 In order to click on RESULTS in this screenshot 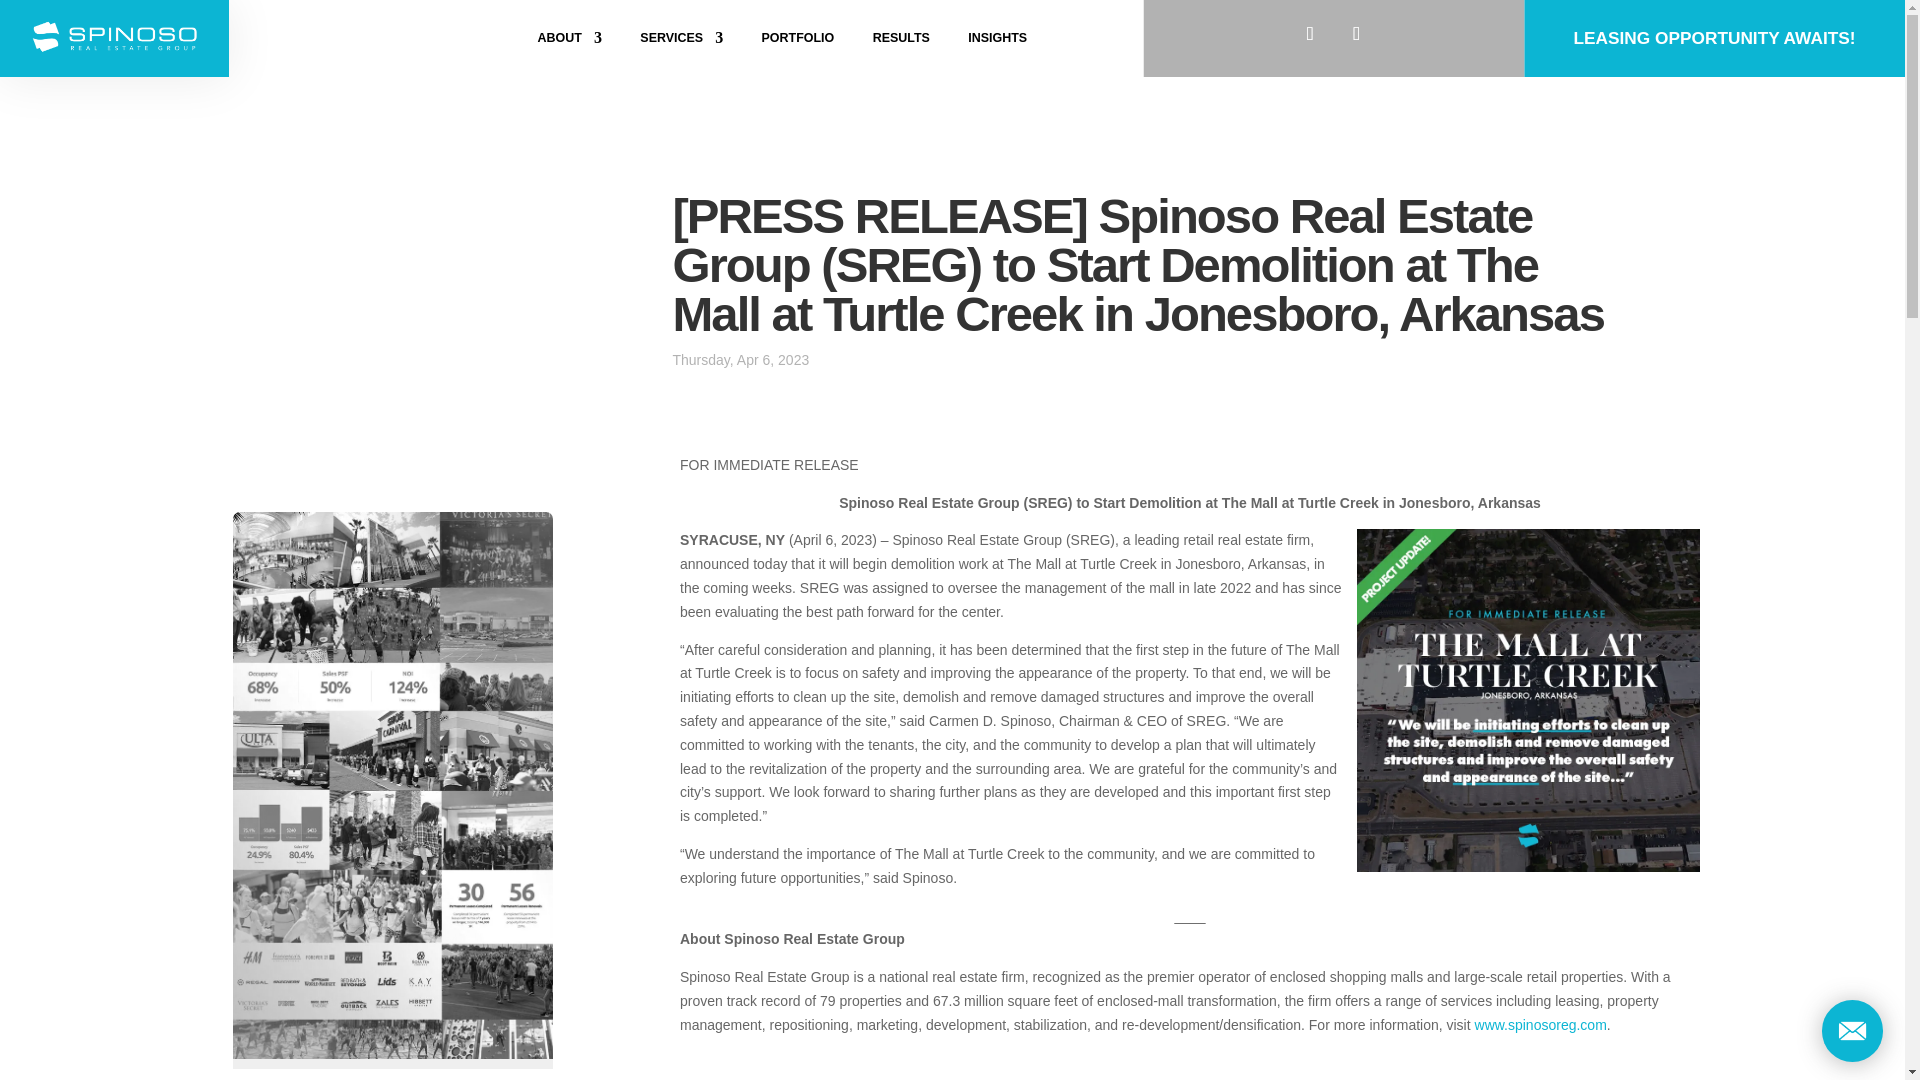, I will do `click(901, 42)`.